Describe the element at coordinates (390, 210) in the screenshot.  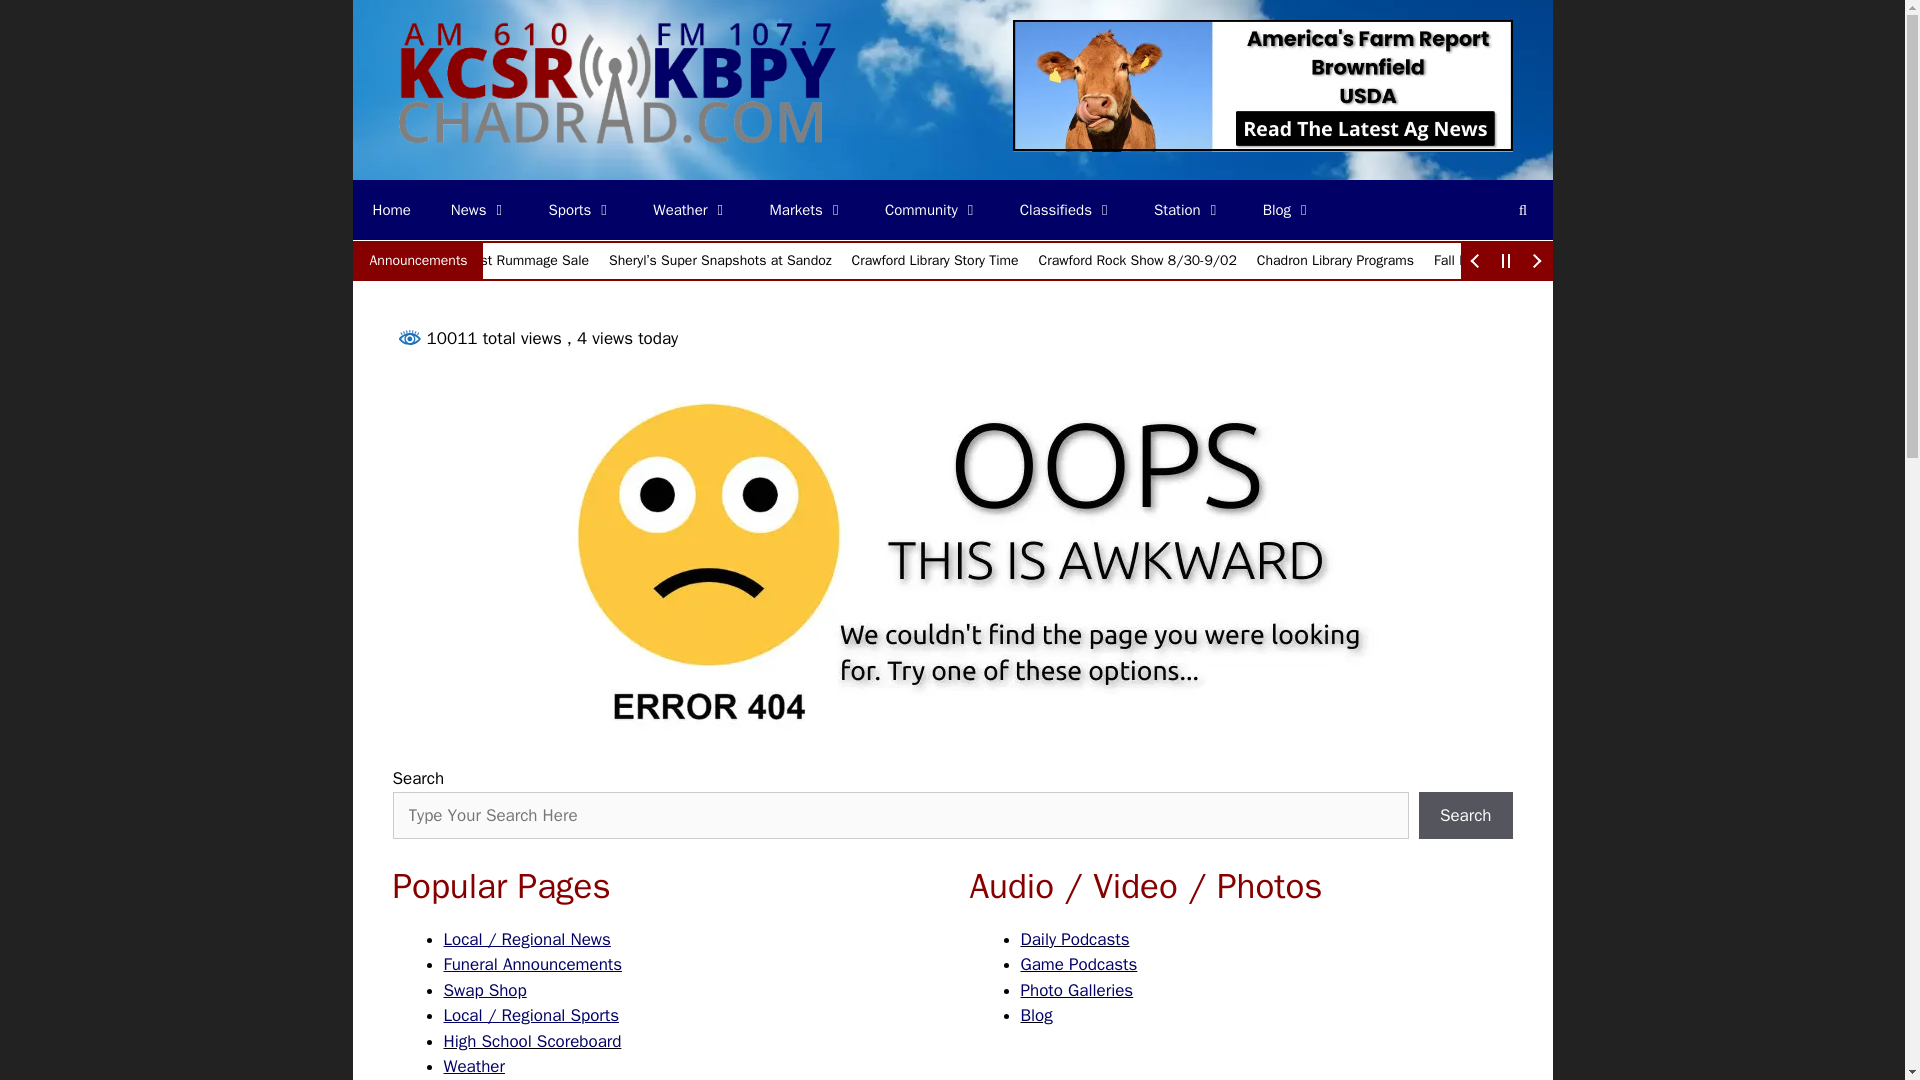
I see `Home` at that location.